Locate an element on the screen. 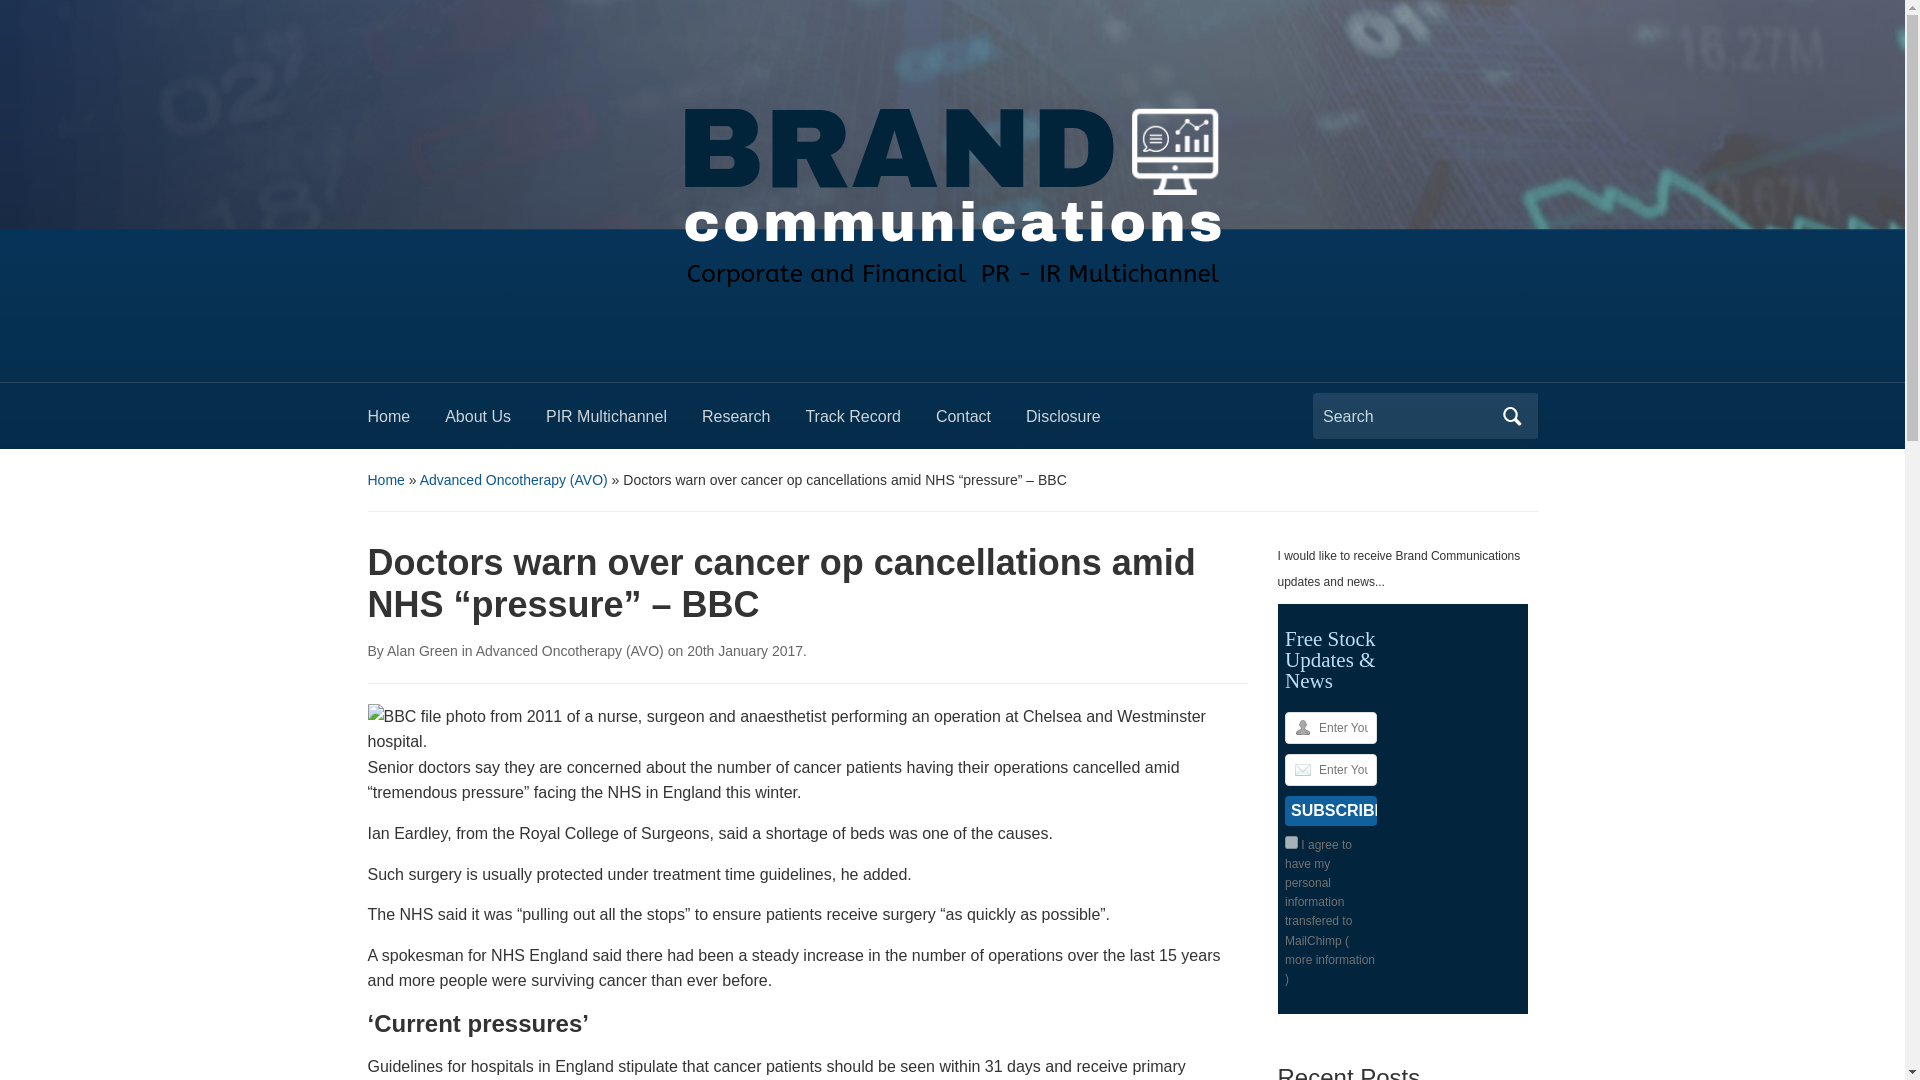 Image resolution: width=1920 pixels, height=1080 pixels. About Us is located at coordinates (495, 422).